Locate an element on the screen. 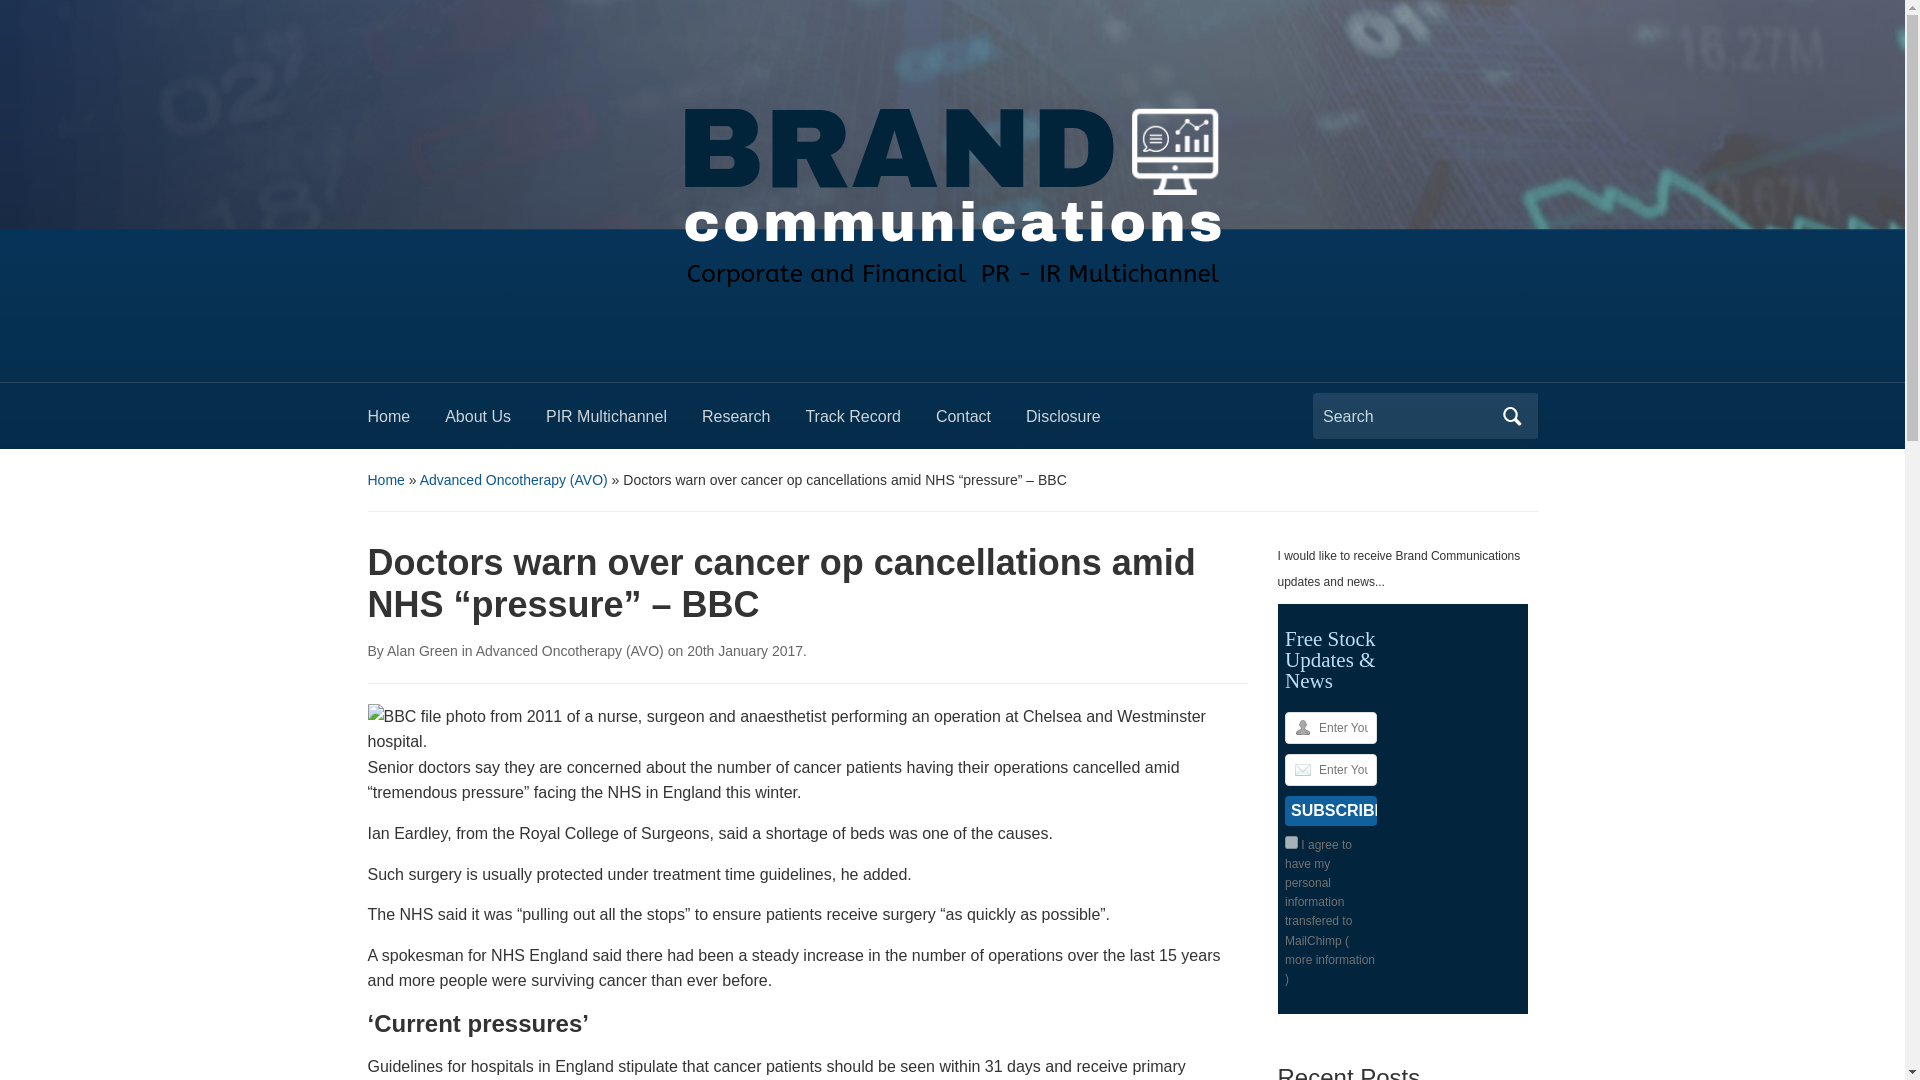 Image resolution: width=1920 pixels, height=1080 pixels. About Us is located at coordinates (495, 422).